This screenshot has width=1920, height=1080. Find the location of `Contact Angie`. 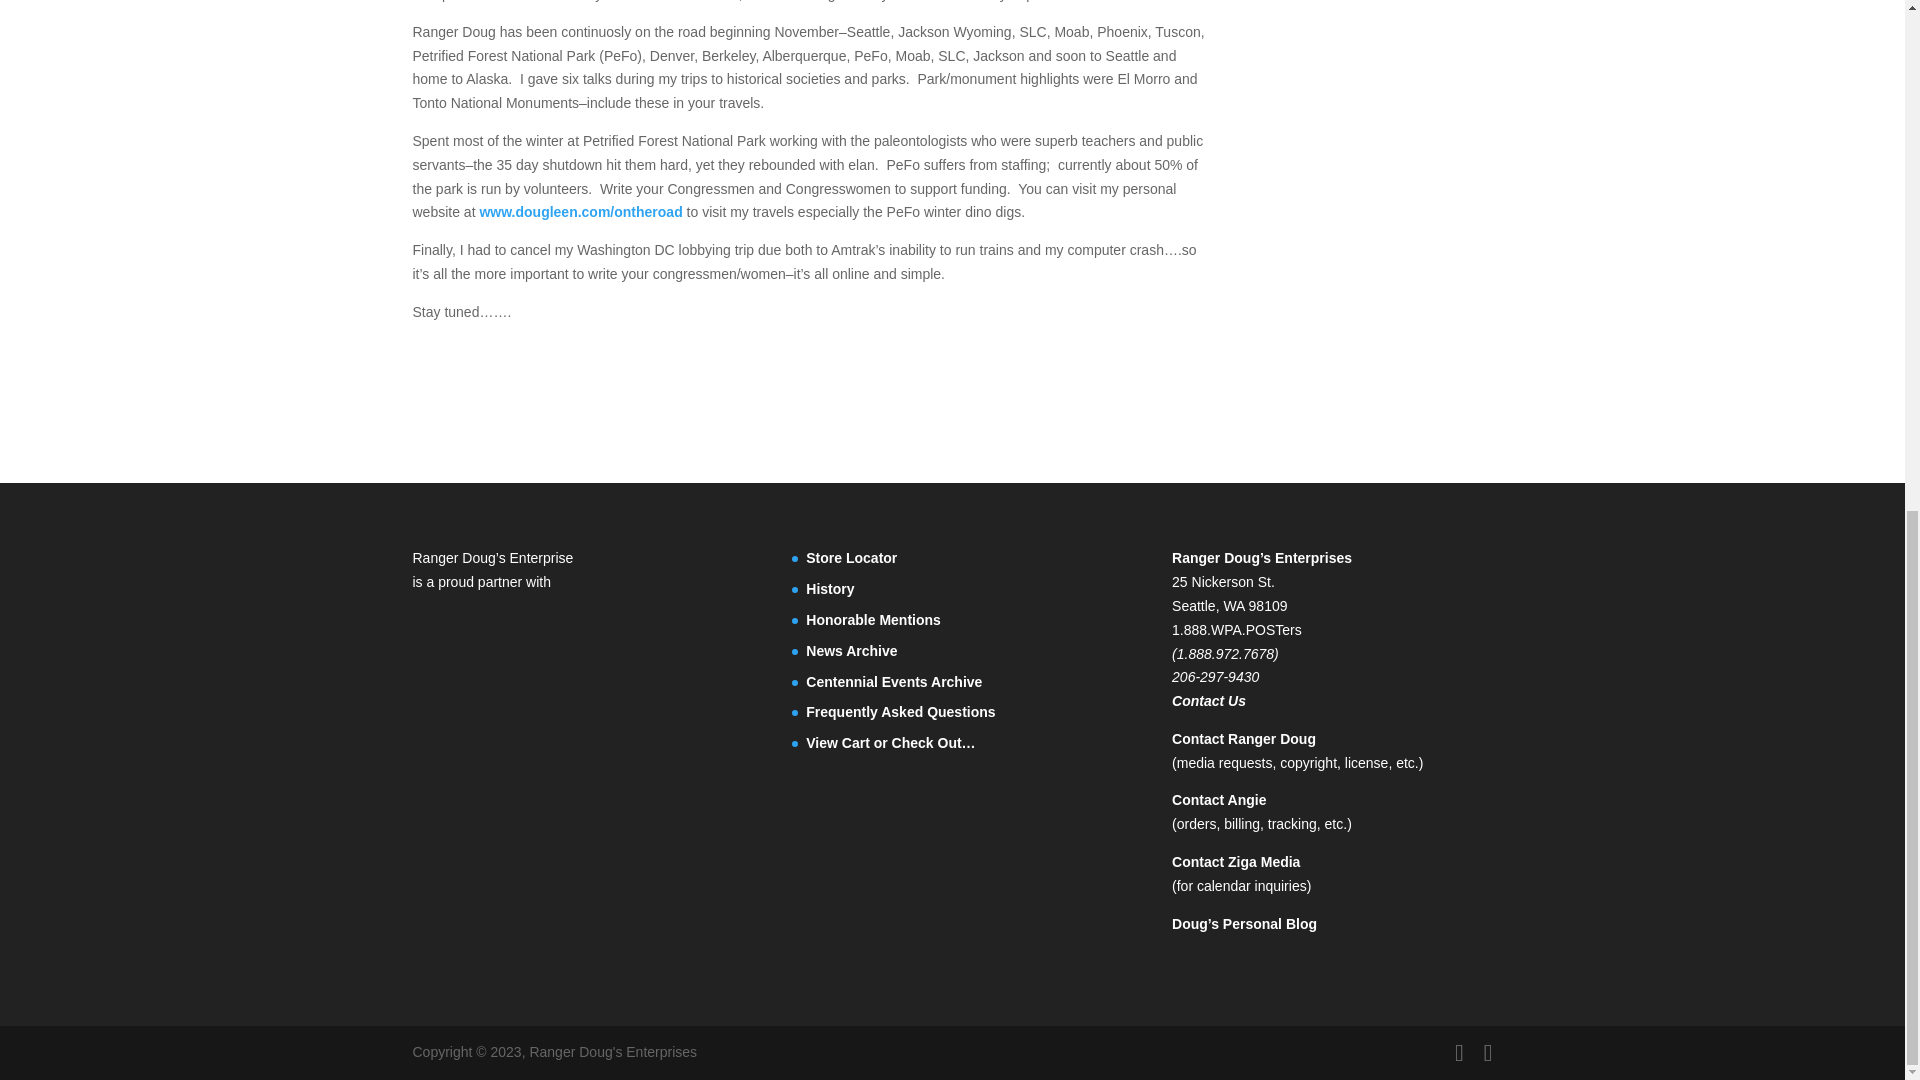

Contact Angie is located at coordinates (1218, 799).